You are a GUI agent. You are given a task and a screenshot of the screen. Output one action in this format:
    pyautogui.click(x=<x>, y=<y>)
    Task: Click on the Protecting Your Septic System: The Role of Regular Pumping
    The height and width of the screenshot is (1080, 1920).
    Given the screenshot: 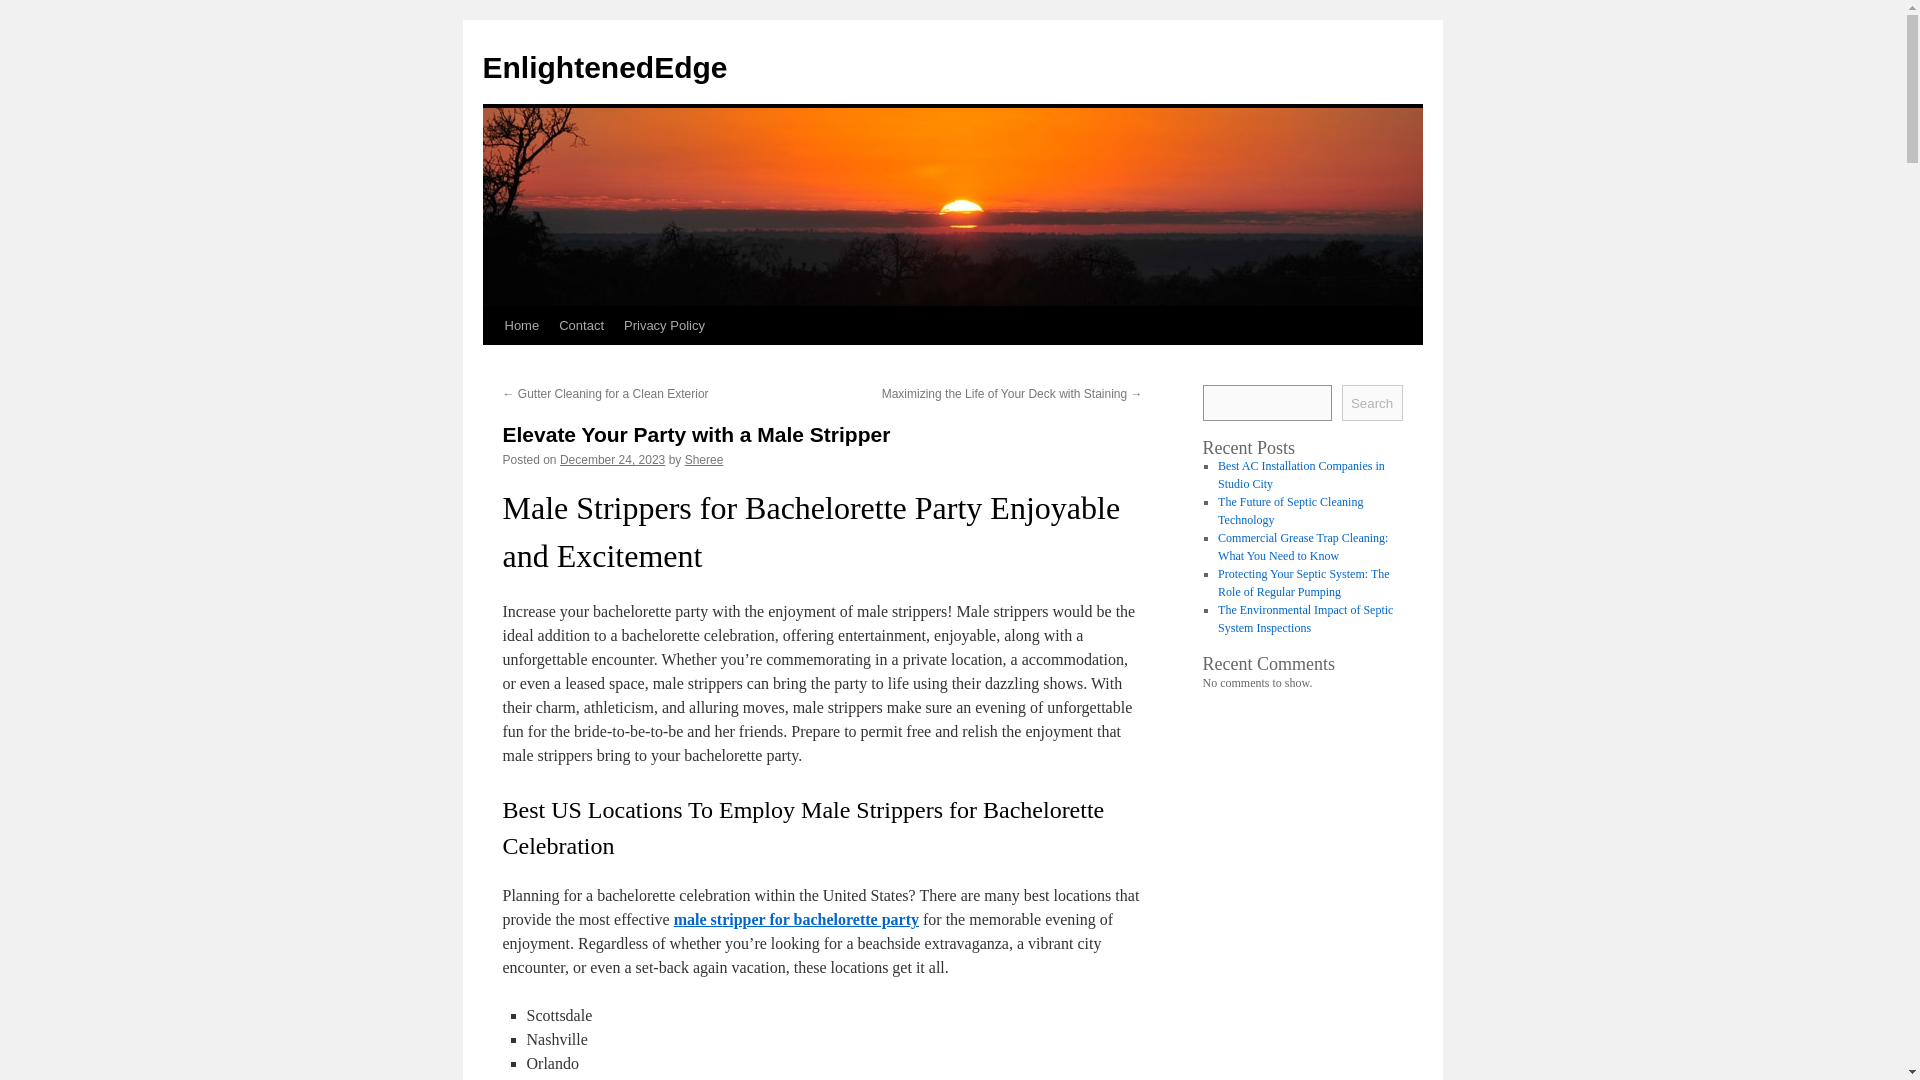 What is the action you would take?
    pyautogui.click(x=1302, y=583)
    